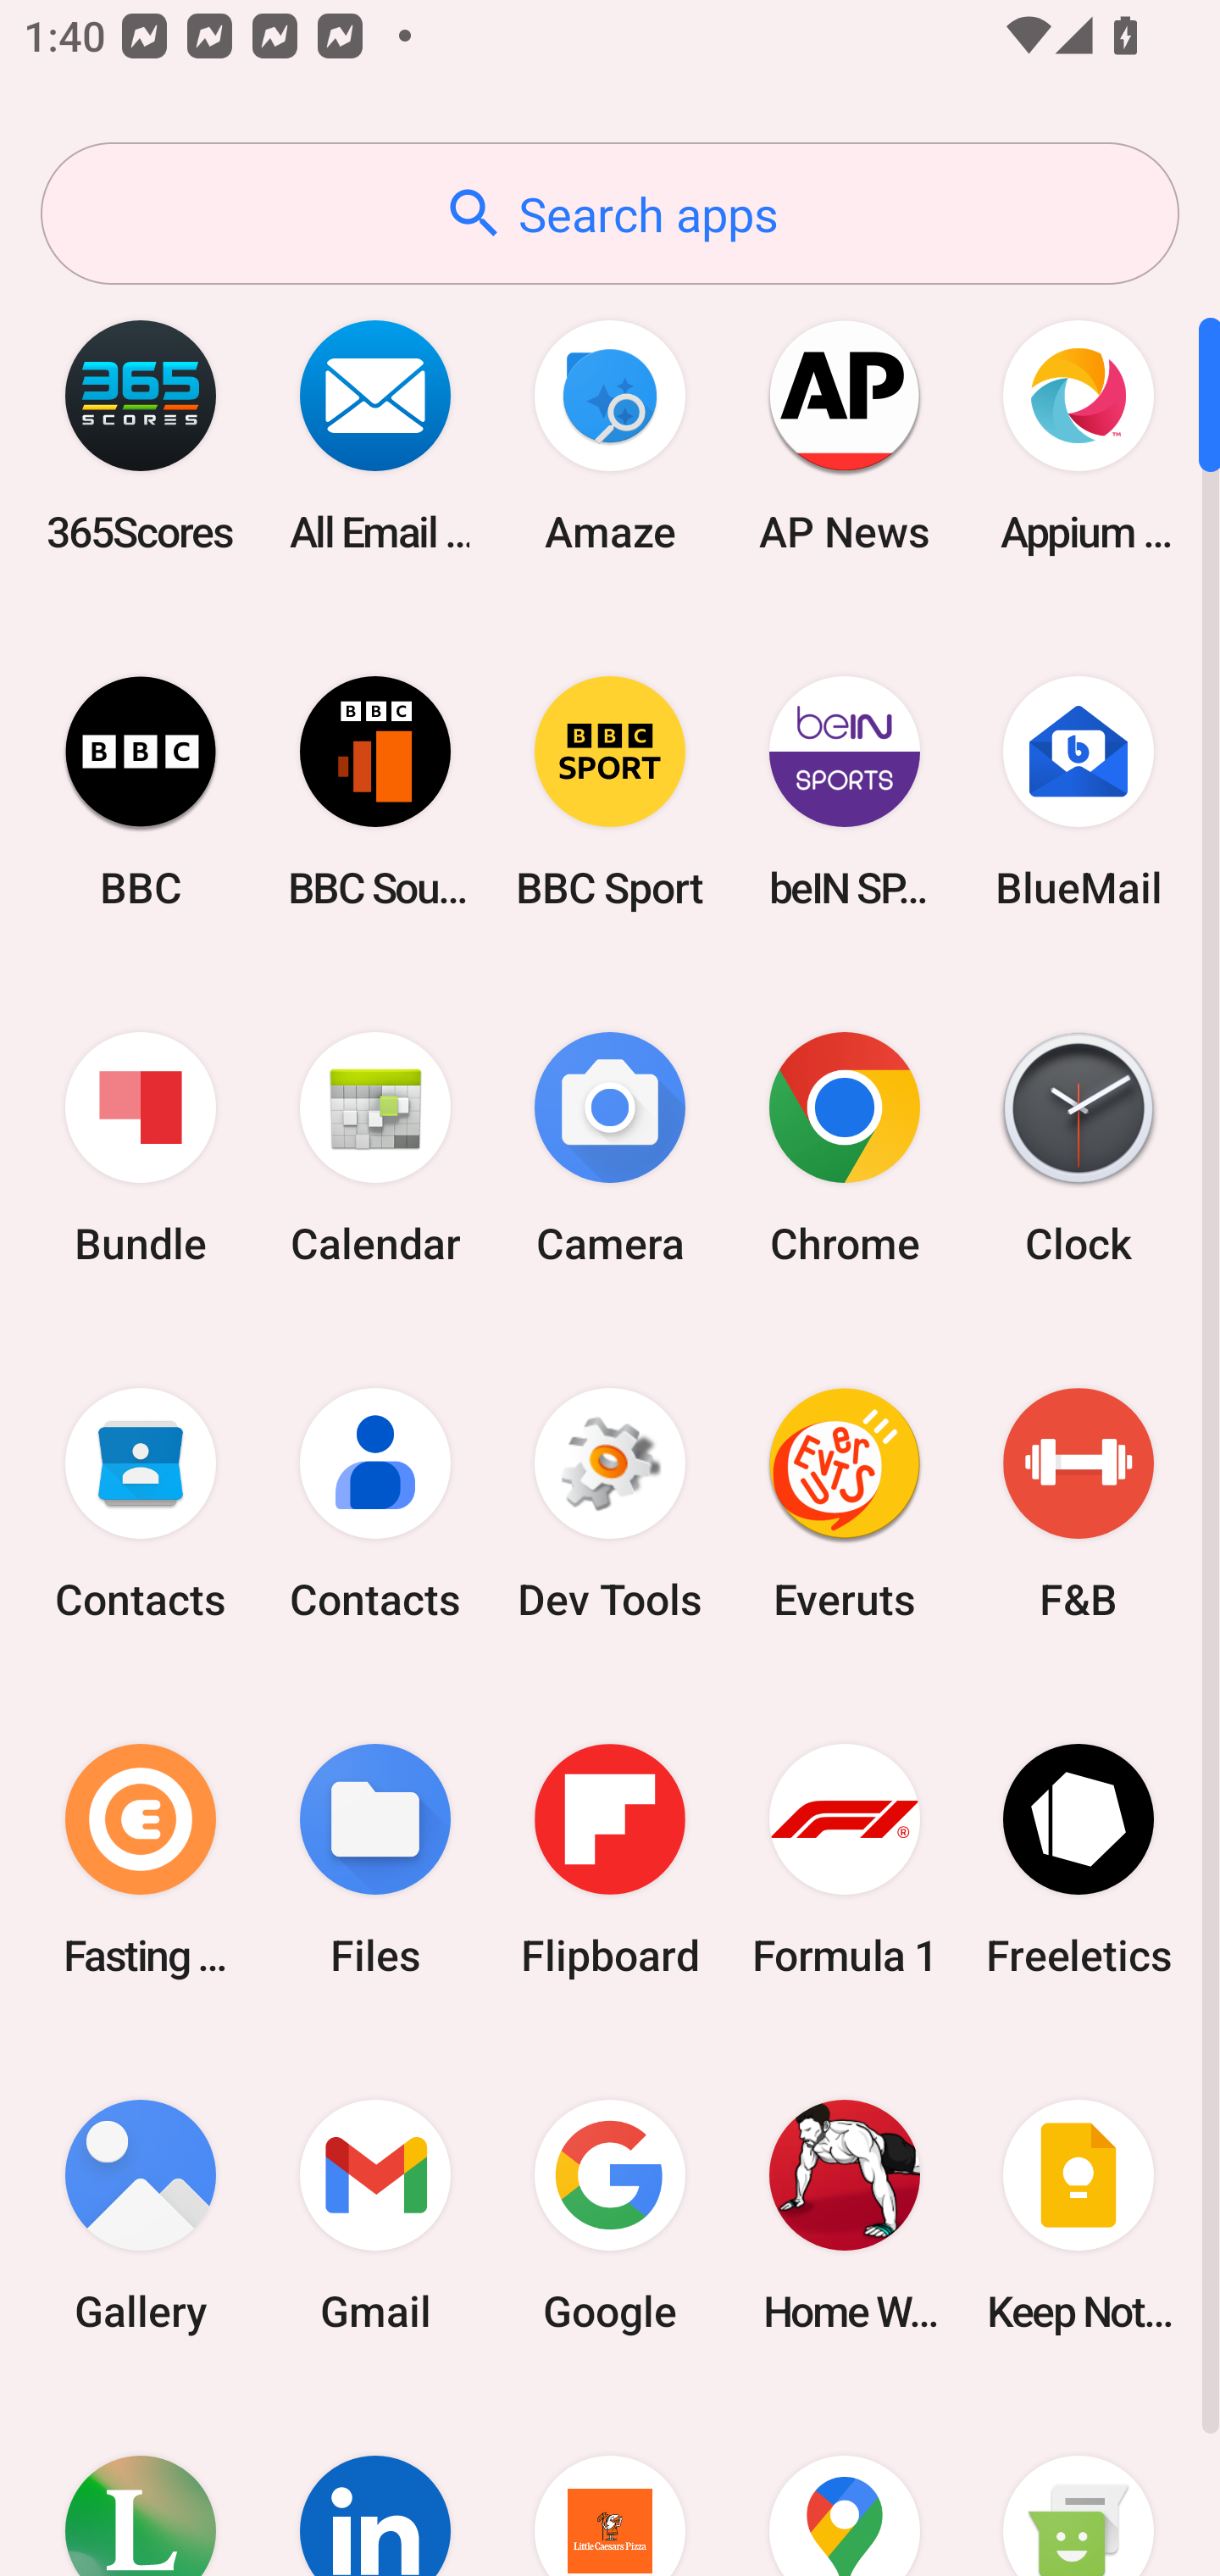  What do you see at coordinates (1079, 1859) in the screenshot?
I see `Freeletics` at bounding box center [1079, 1859].